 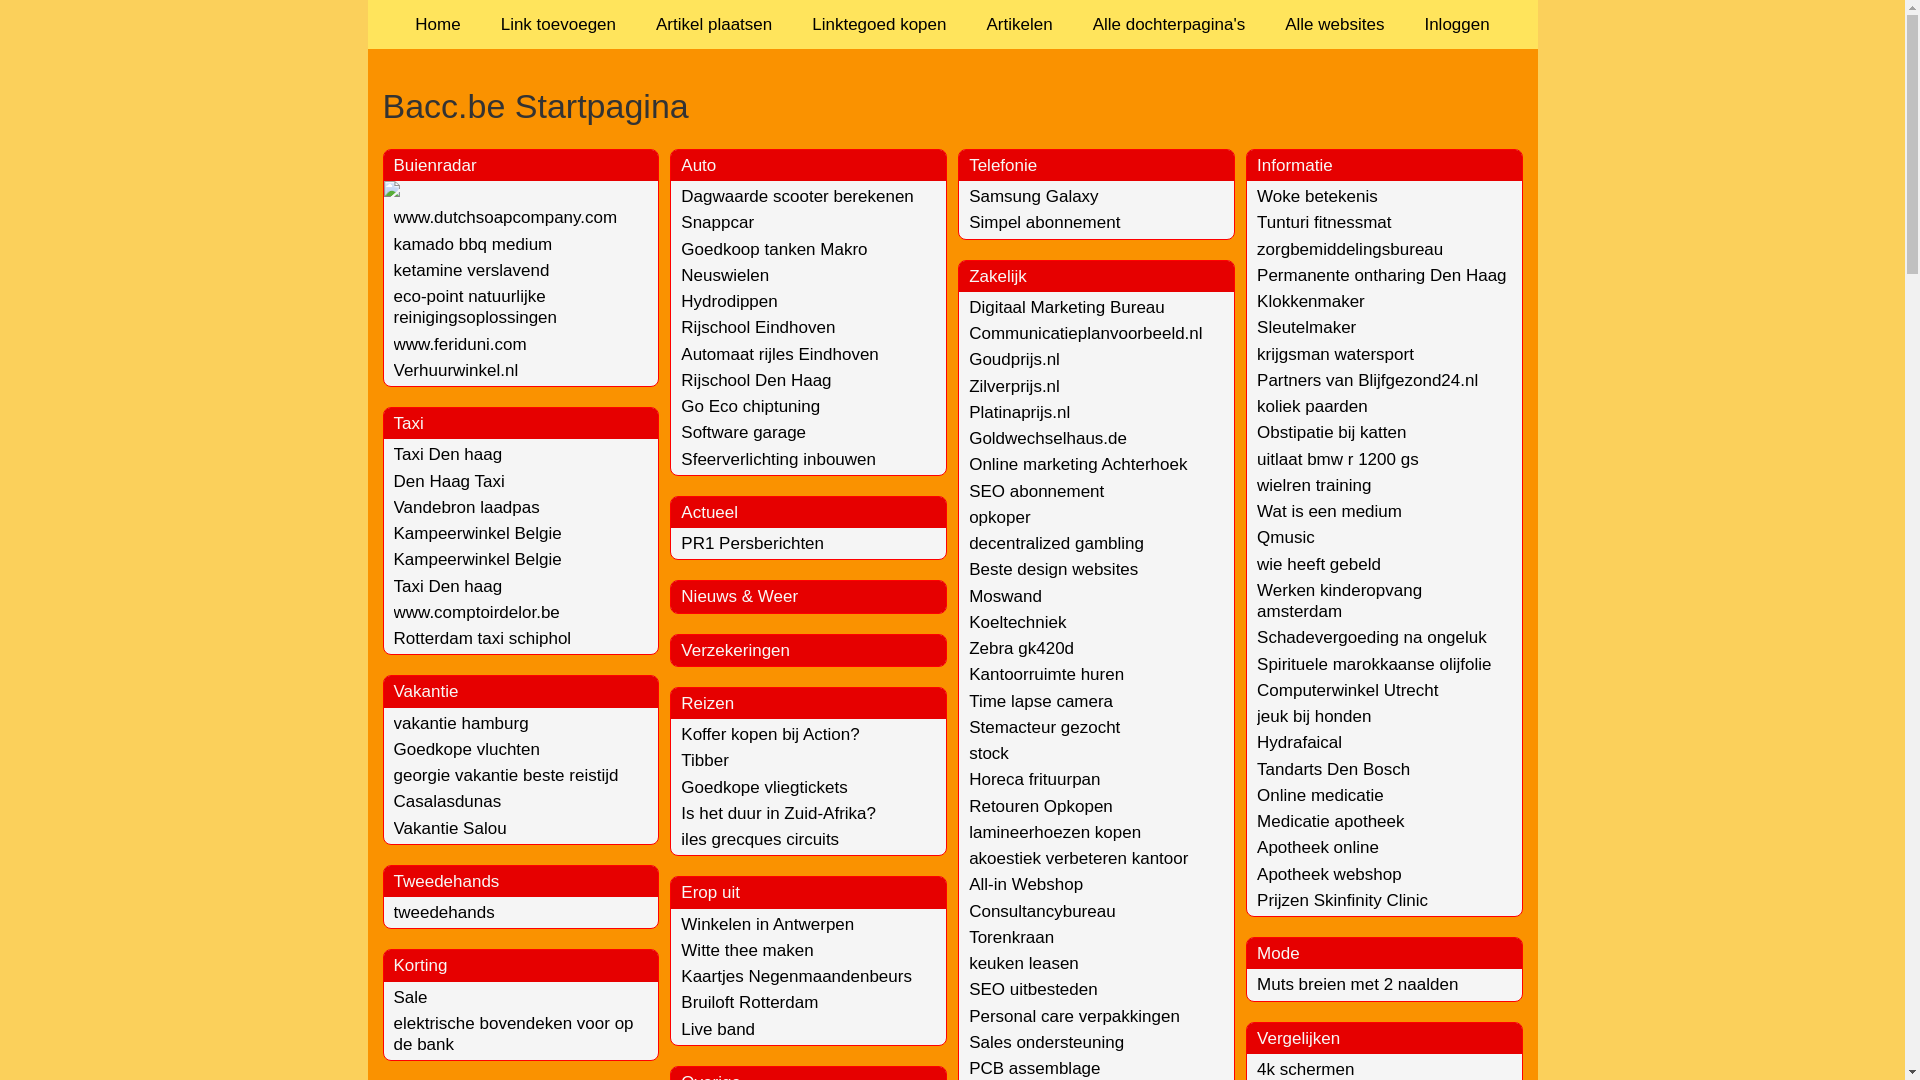 What do you see at coordinates (1066, 308) in the screenshot?
I see `Digitaal Marketing Bureau` at bounding box center [1066, 308].